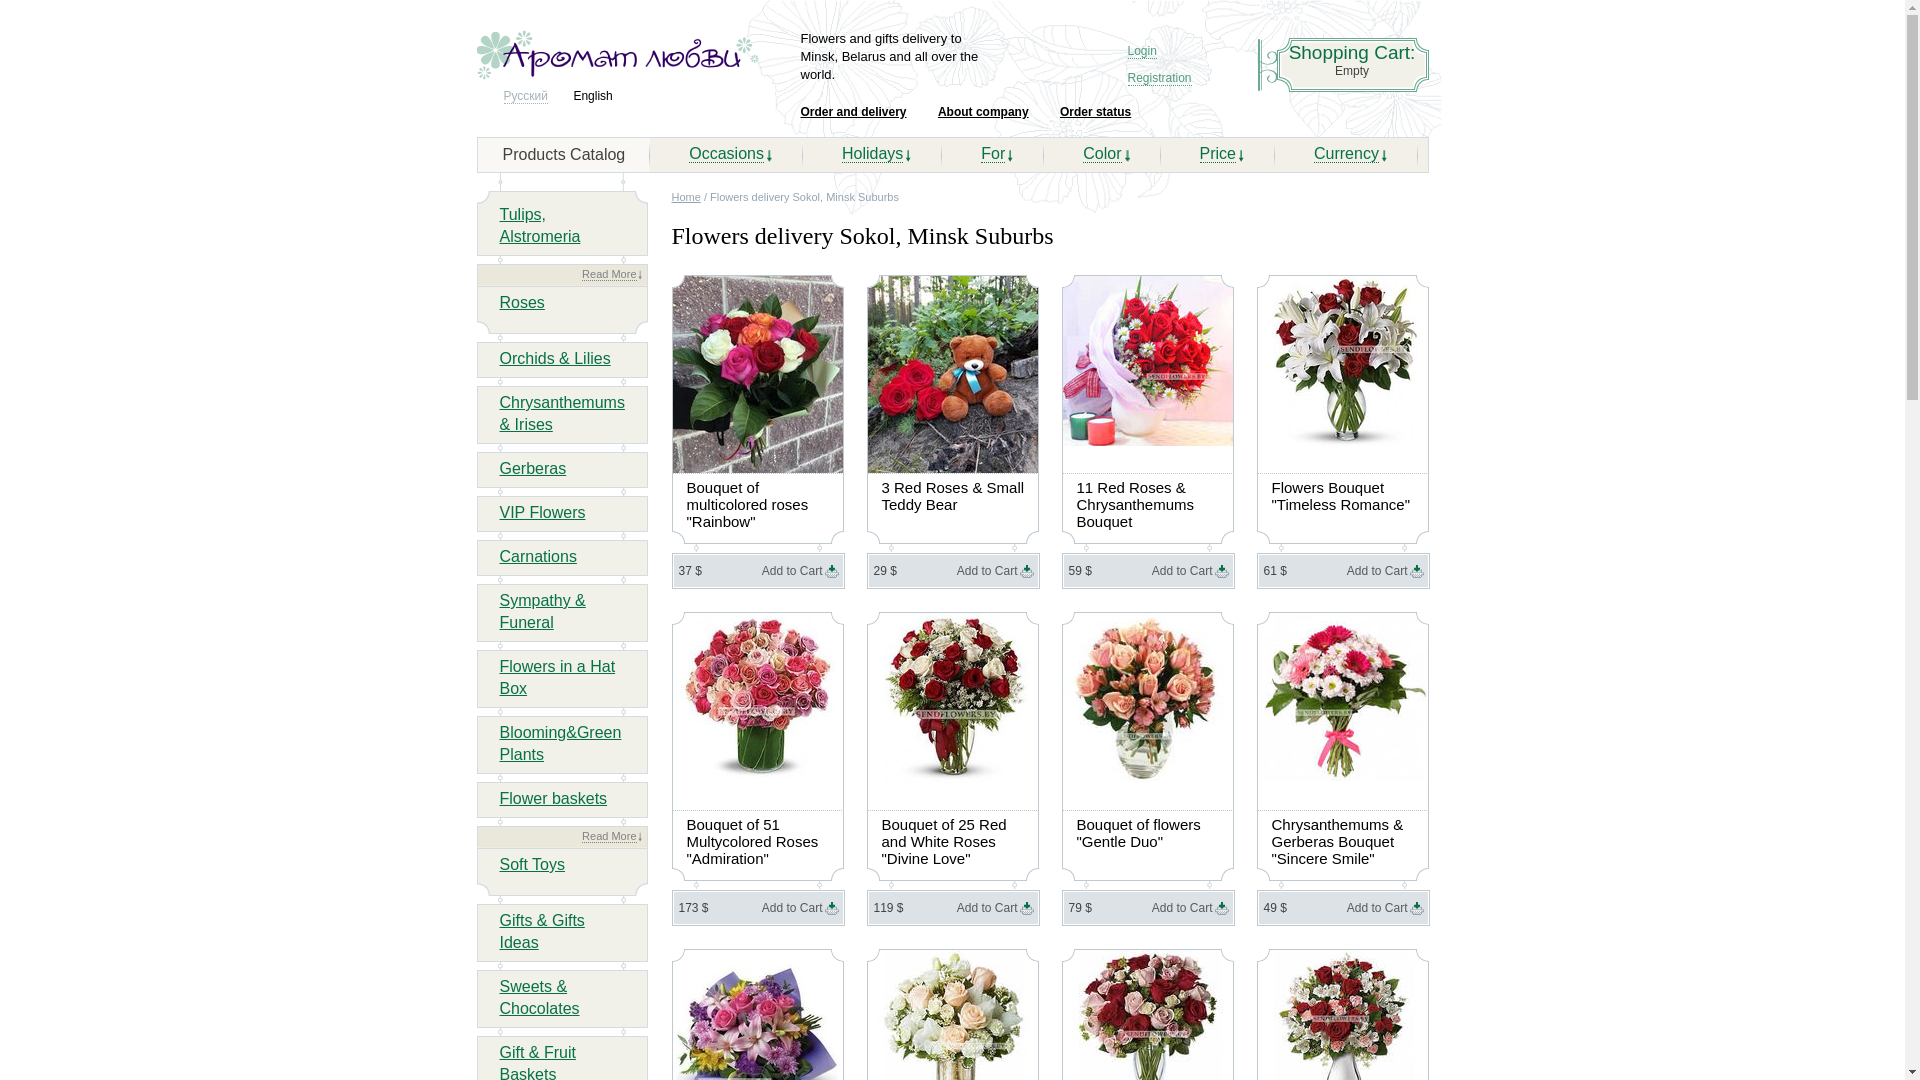 The width and height of the screenshot is (1920, 1080). What do you see at coordinates (792, 570) in the screenshot?
I see `Add to Cart` at bounding box center [792, 570].